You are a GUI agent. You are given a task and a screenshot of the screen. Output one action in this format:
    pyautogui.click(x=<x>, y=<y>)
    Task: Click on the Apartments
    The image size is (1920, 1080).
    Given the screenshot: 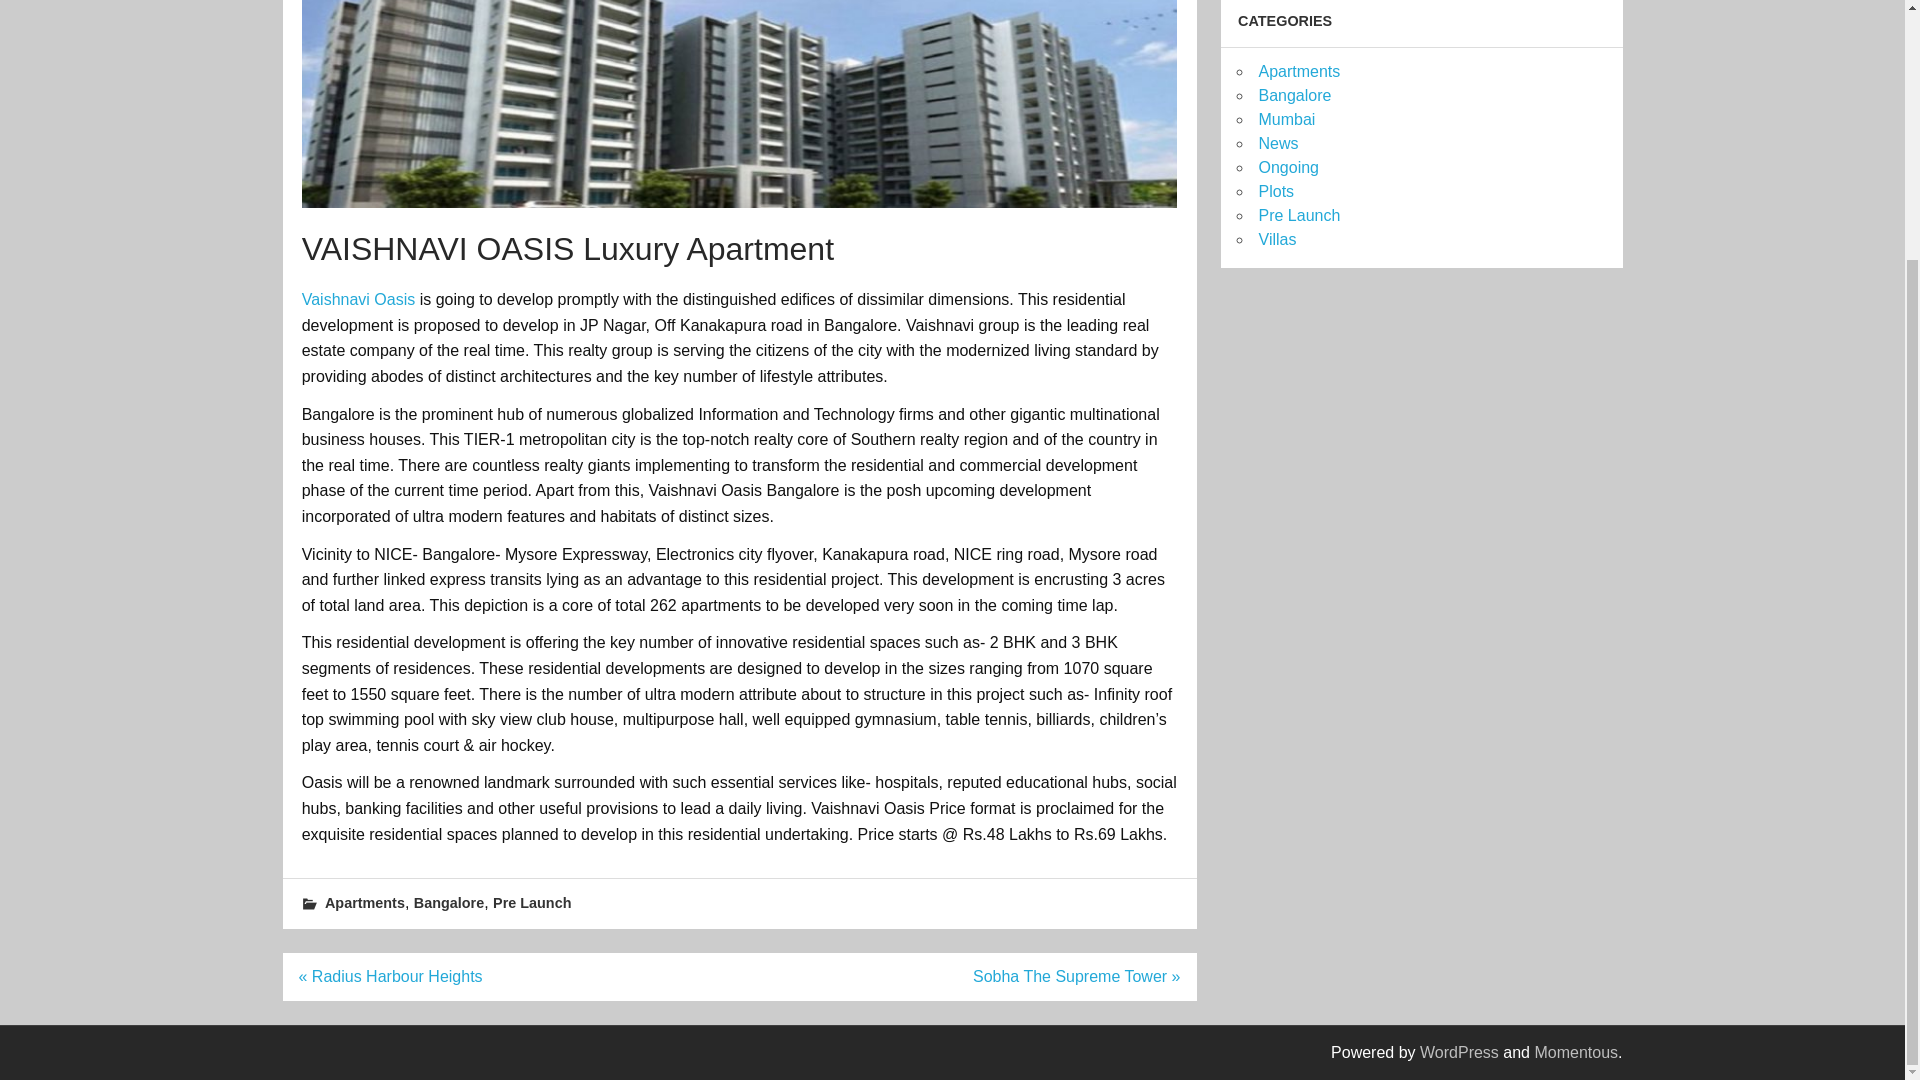 What is the action you would take?
    pyautogui.click(x=364, y=903)
    